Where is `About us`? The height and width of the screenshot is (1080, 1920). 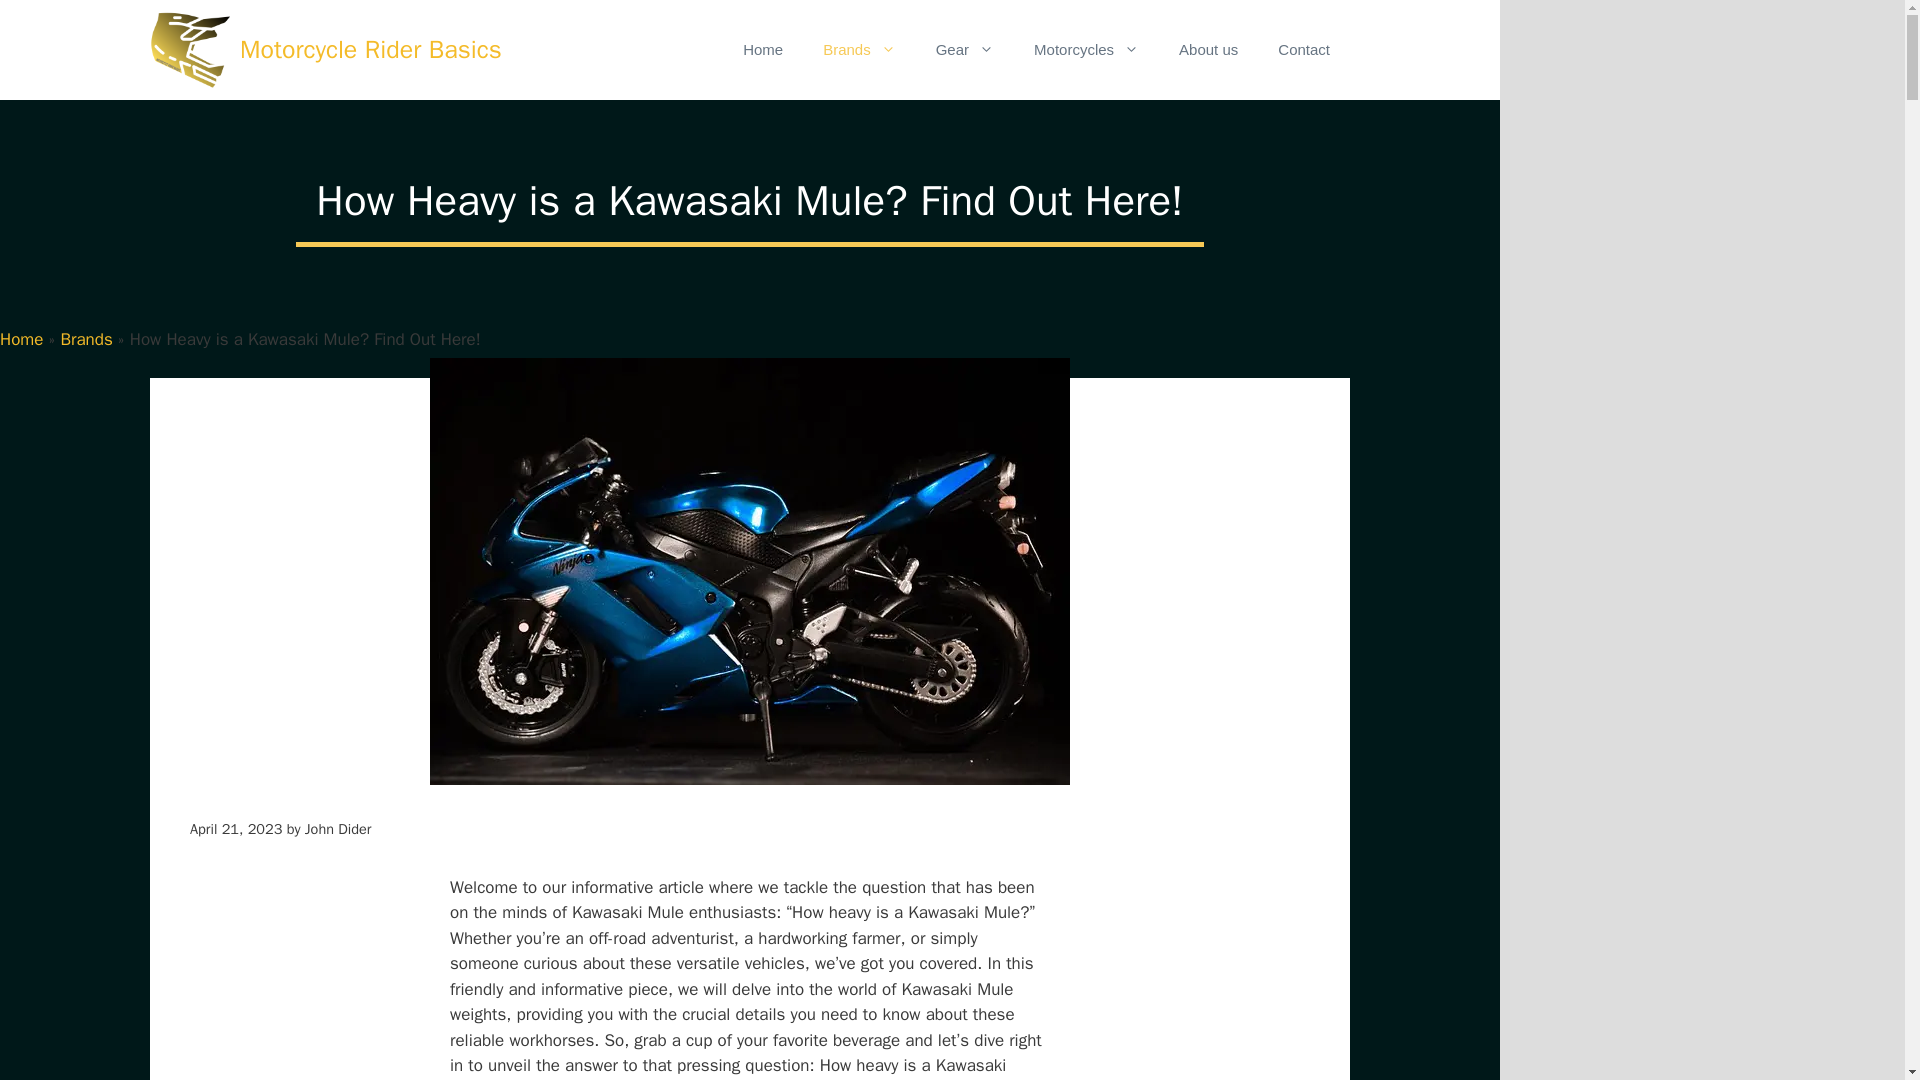
About us is located at coordinates (1208, 50).